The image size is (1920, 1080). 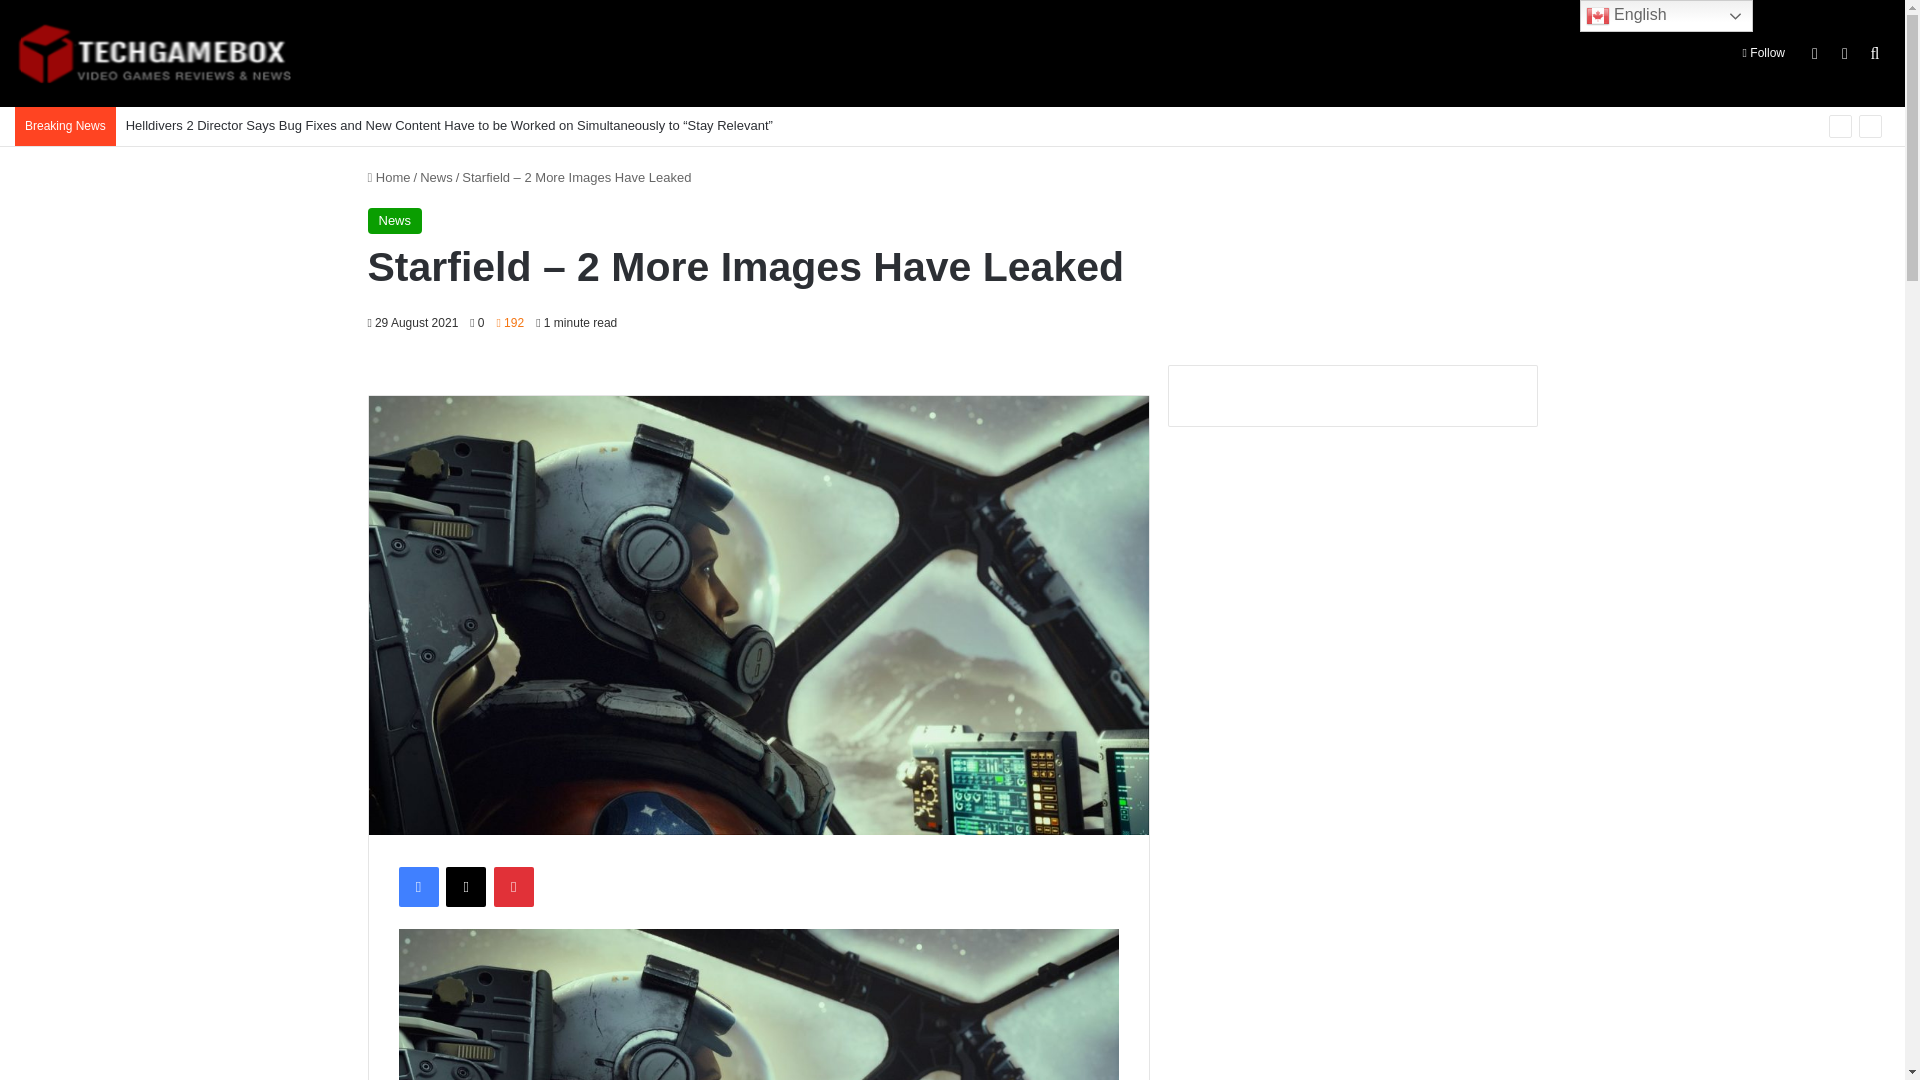 What do you see at coordinates (395, 221) in the screenshot?
I see `News` at bounding box center [395, 221].